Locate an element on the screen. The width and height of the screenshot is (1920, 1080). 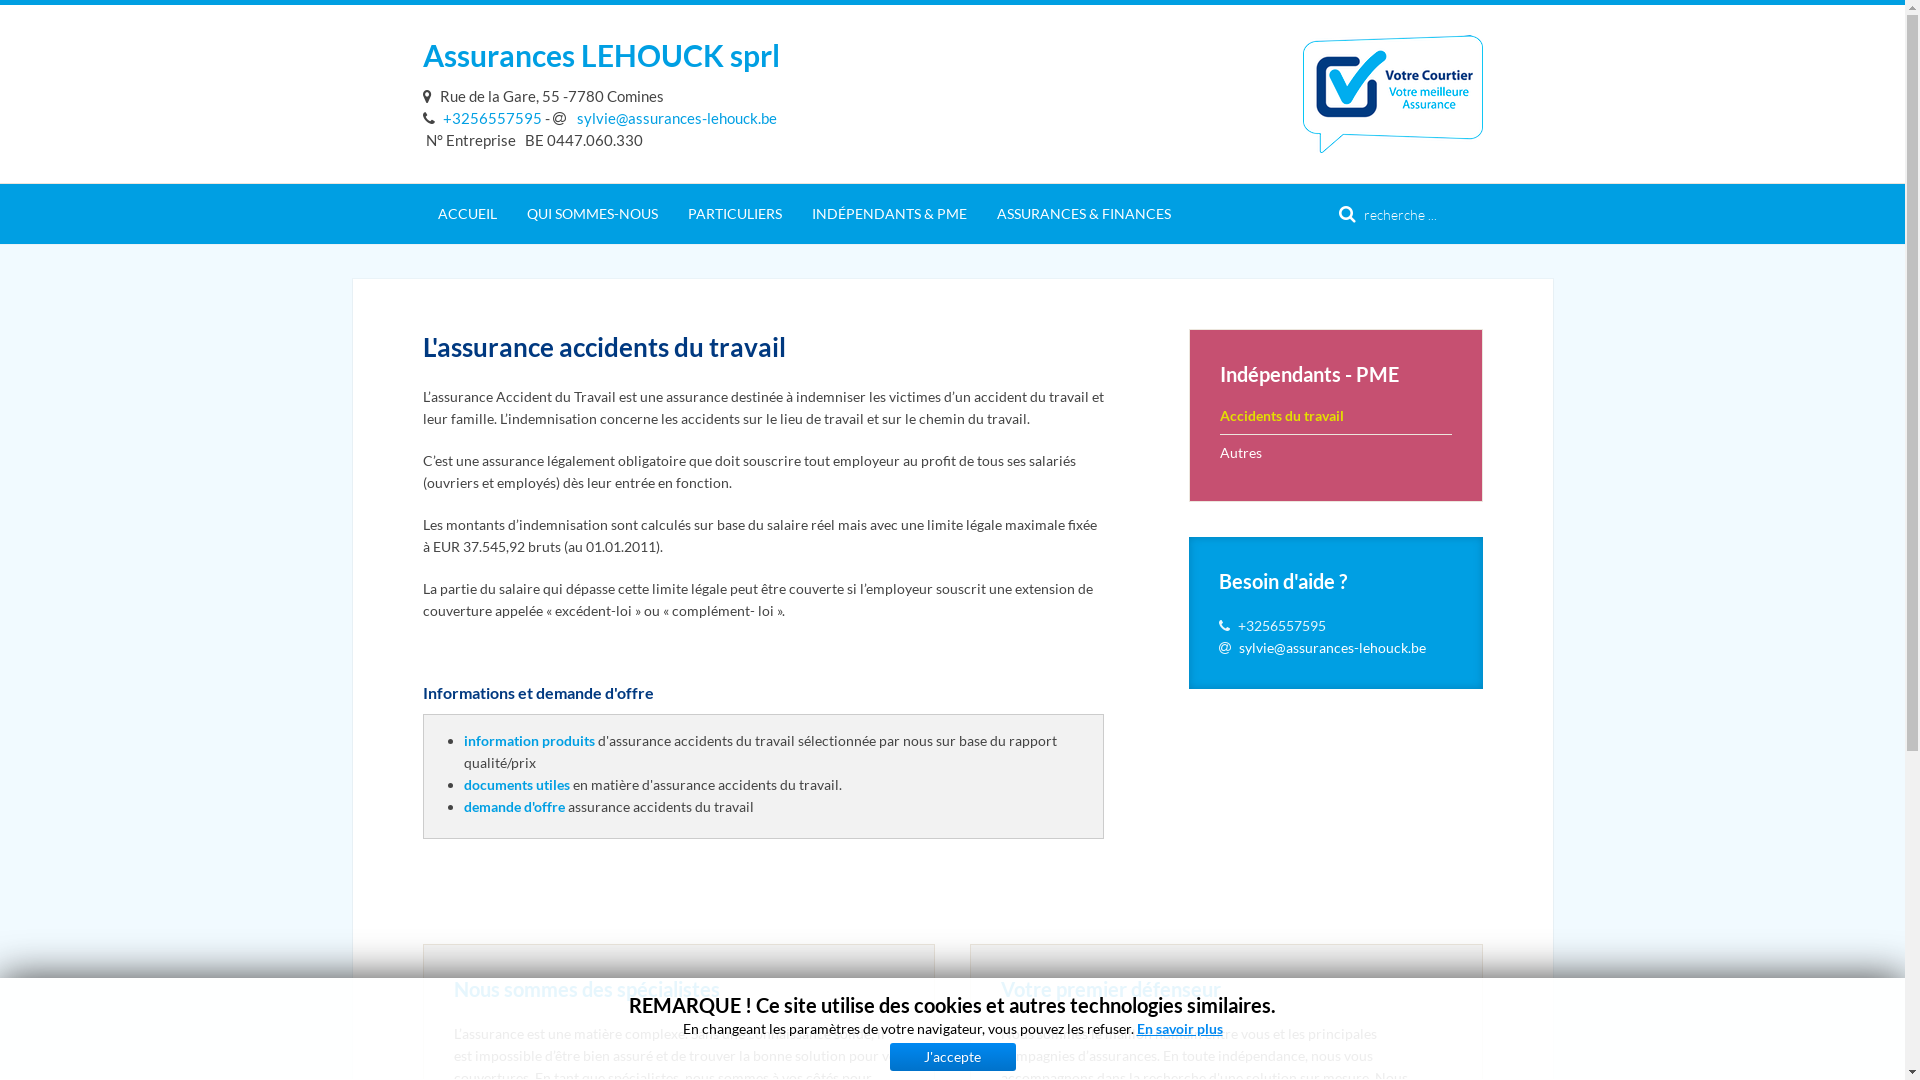
documents utiles is located at coordinates (517, 784).